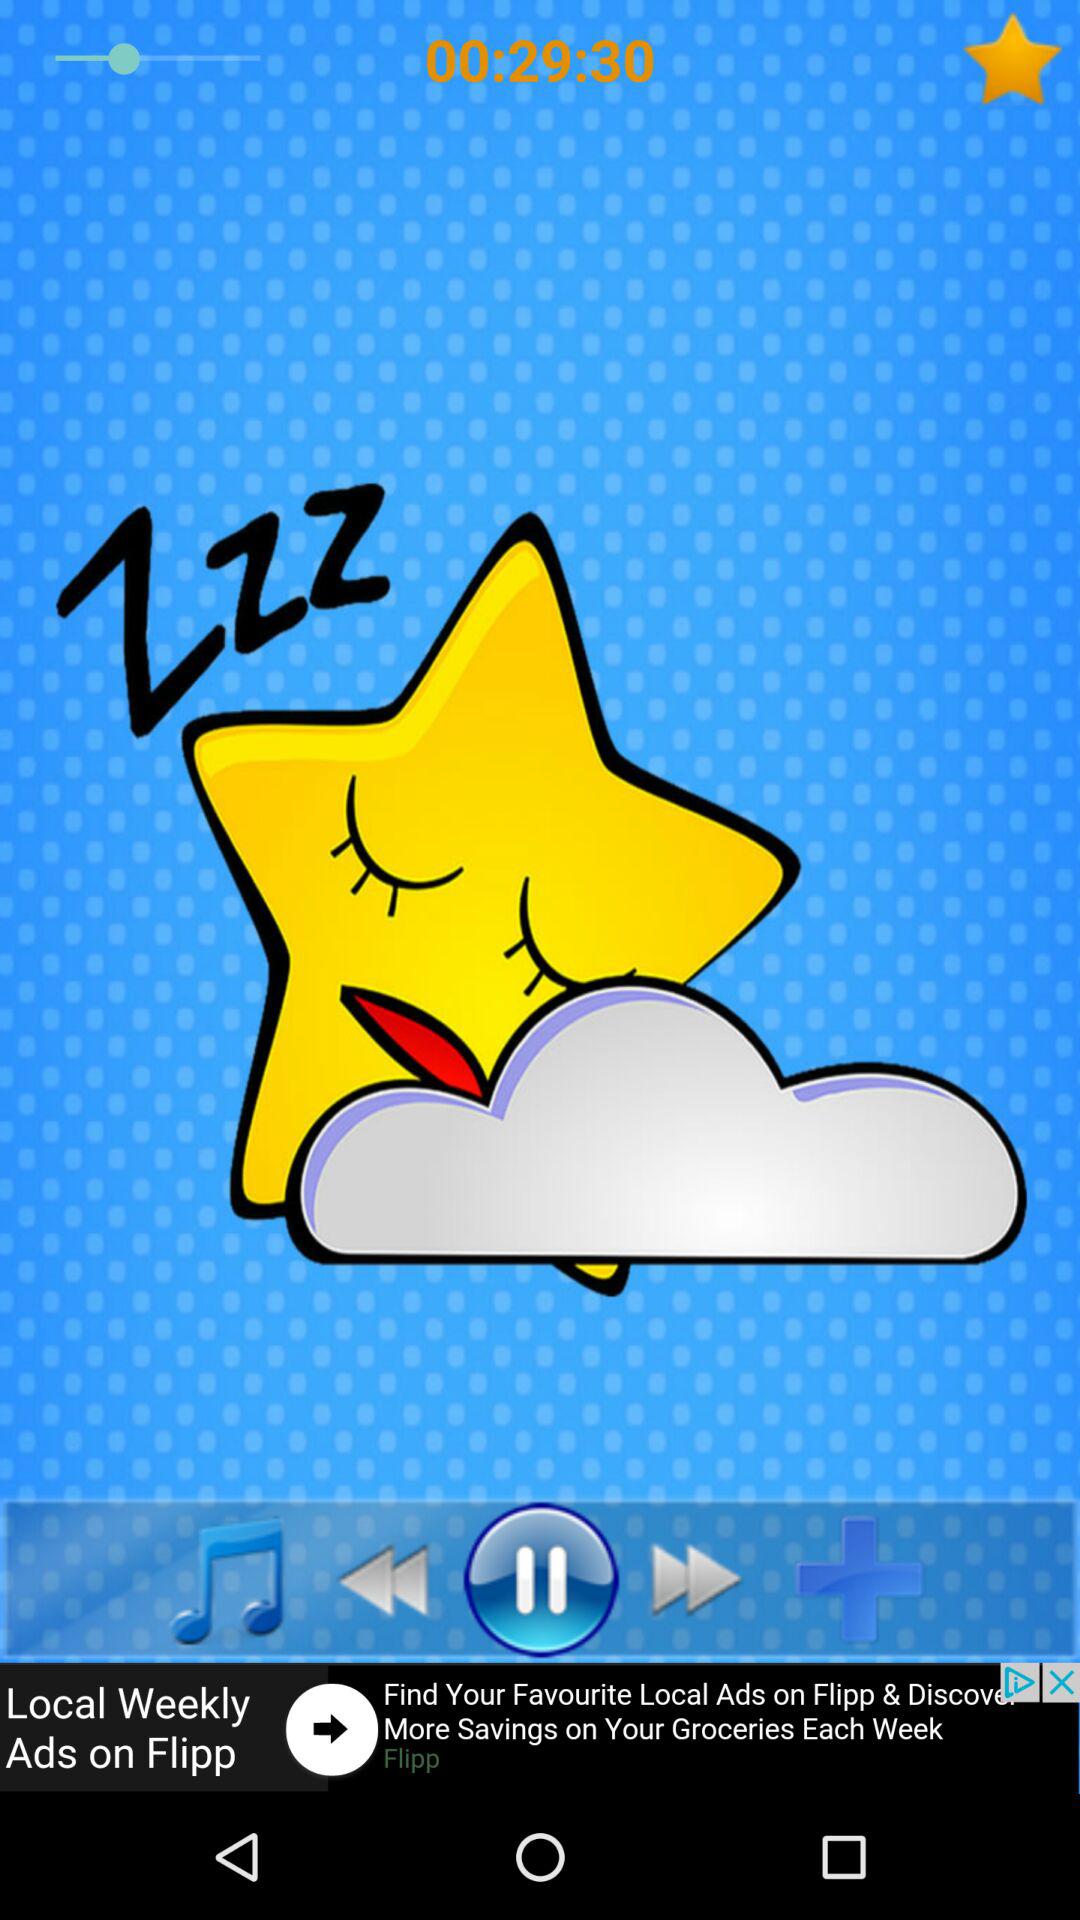  What do you see at coordinates (1020, 59) in the screenshot?
I see `star option` at bounding box center [1020, 59].